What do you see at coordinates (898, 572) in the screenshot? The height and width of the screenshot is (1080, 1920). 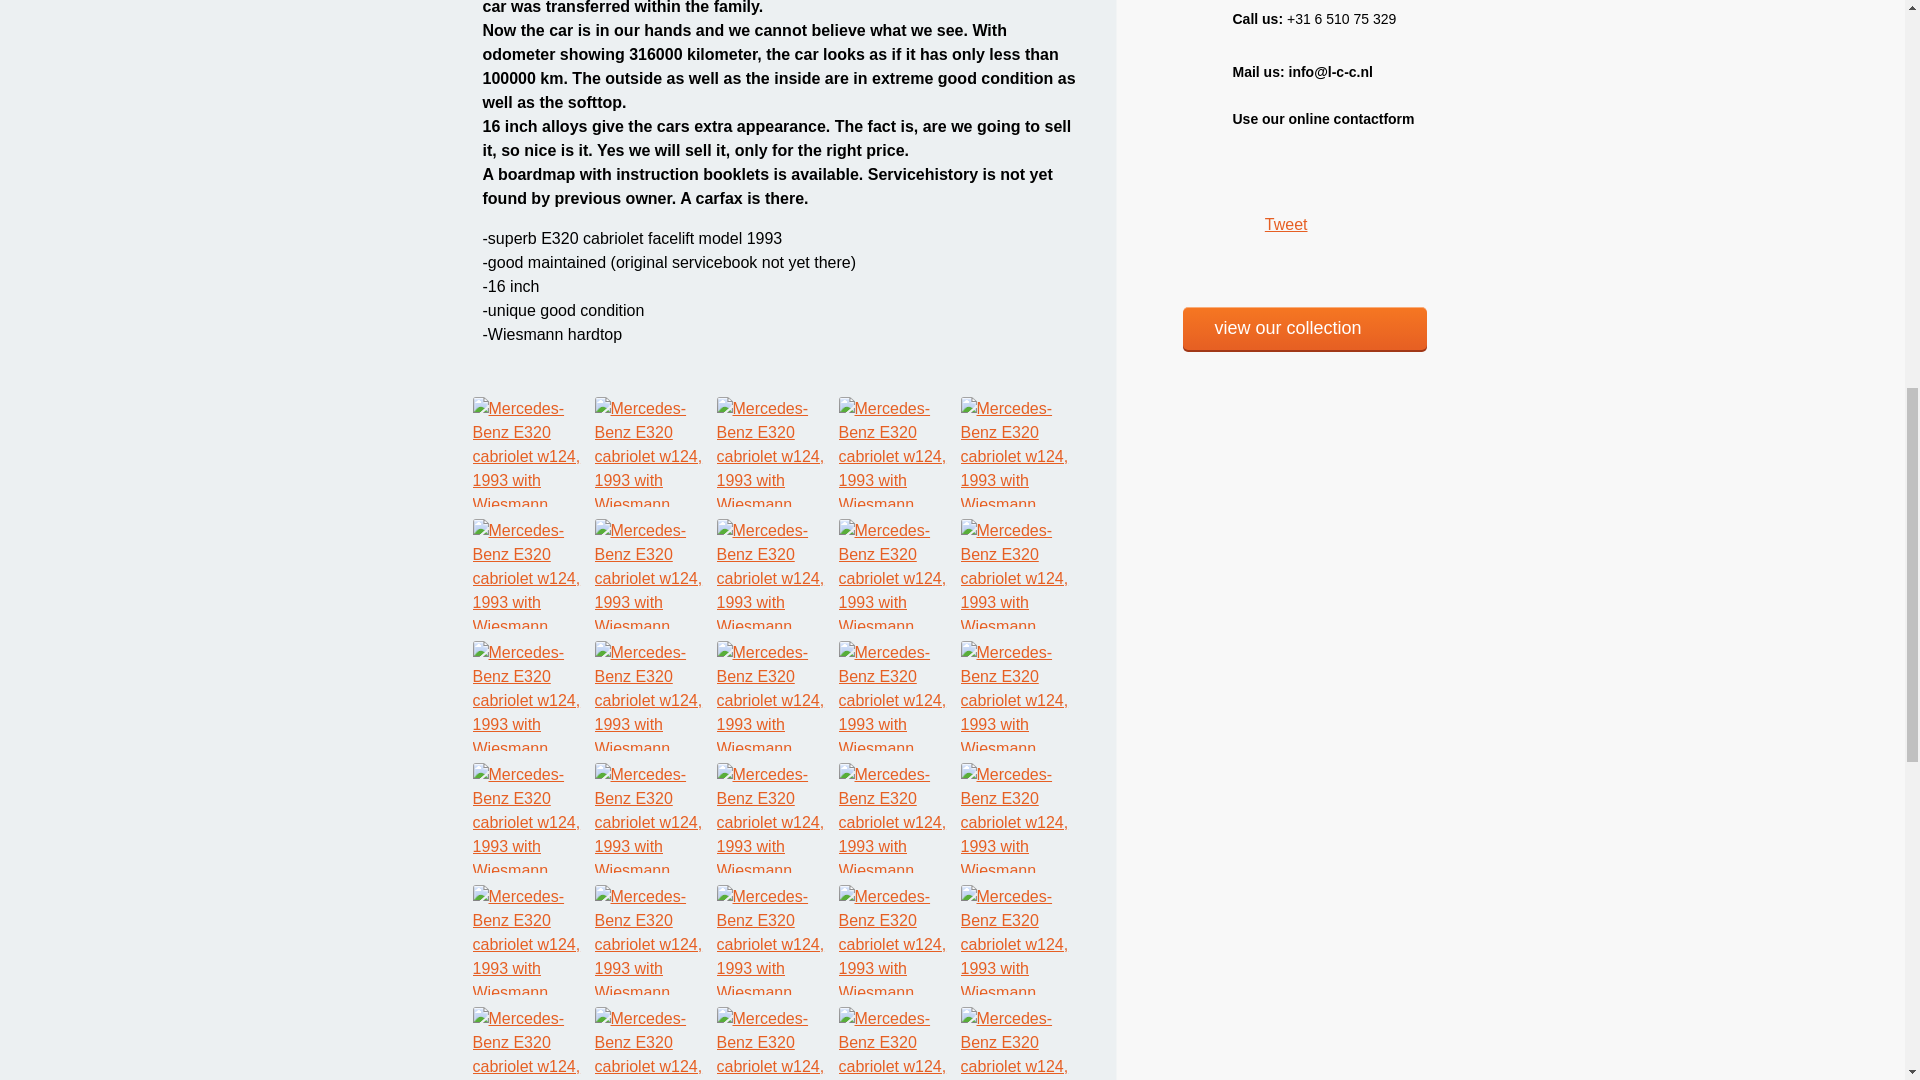 I see `View large image` at bounding box center [898, 572].